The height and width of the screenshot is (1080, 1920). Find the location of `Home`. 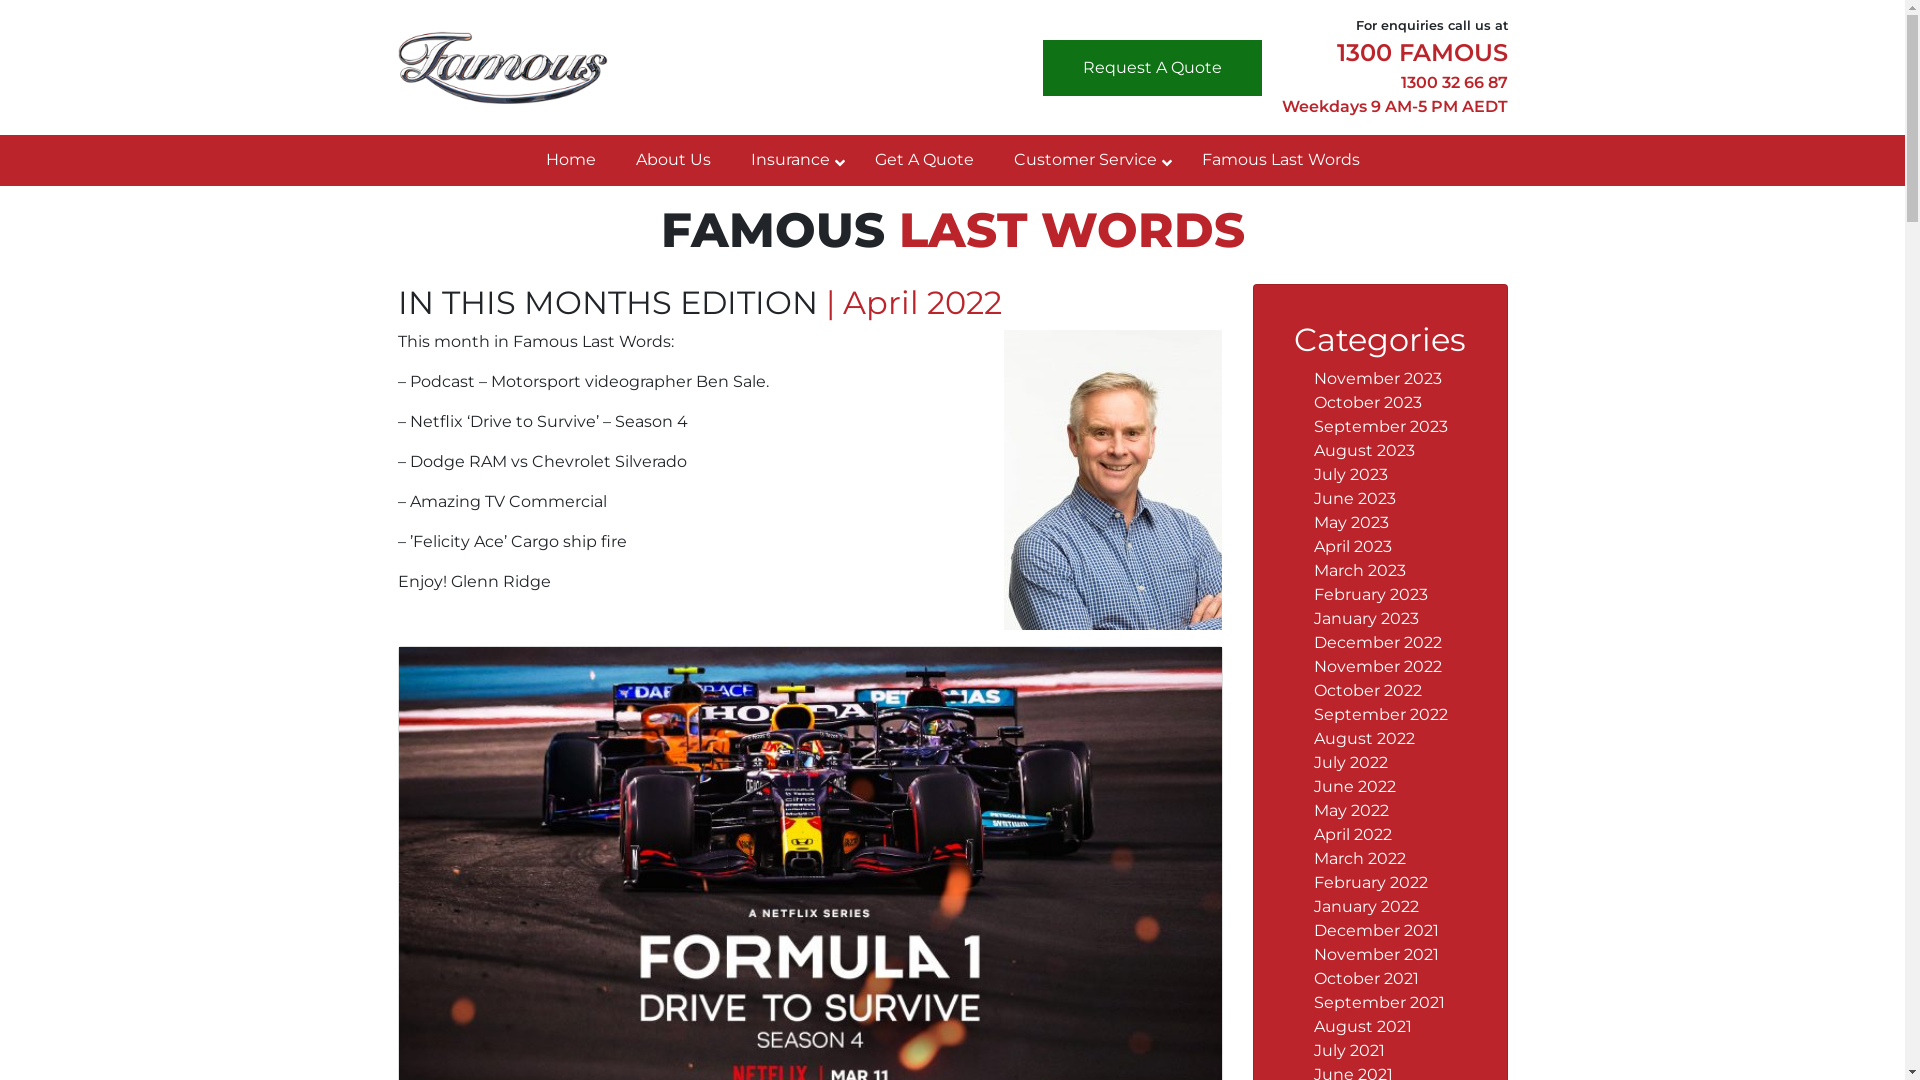

Home is located at coordinates (571, 160).